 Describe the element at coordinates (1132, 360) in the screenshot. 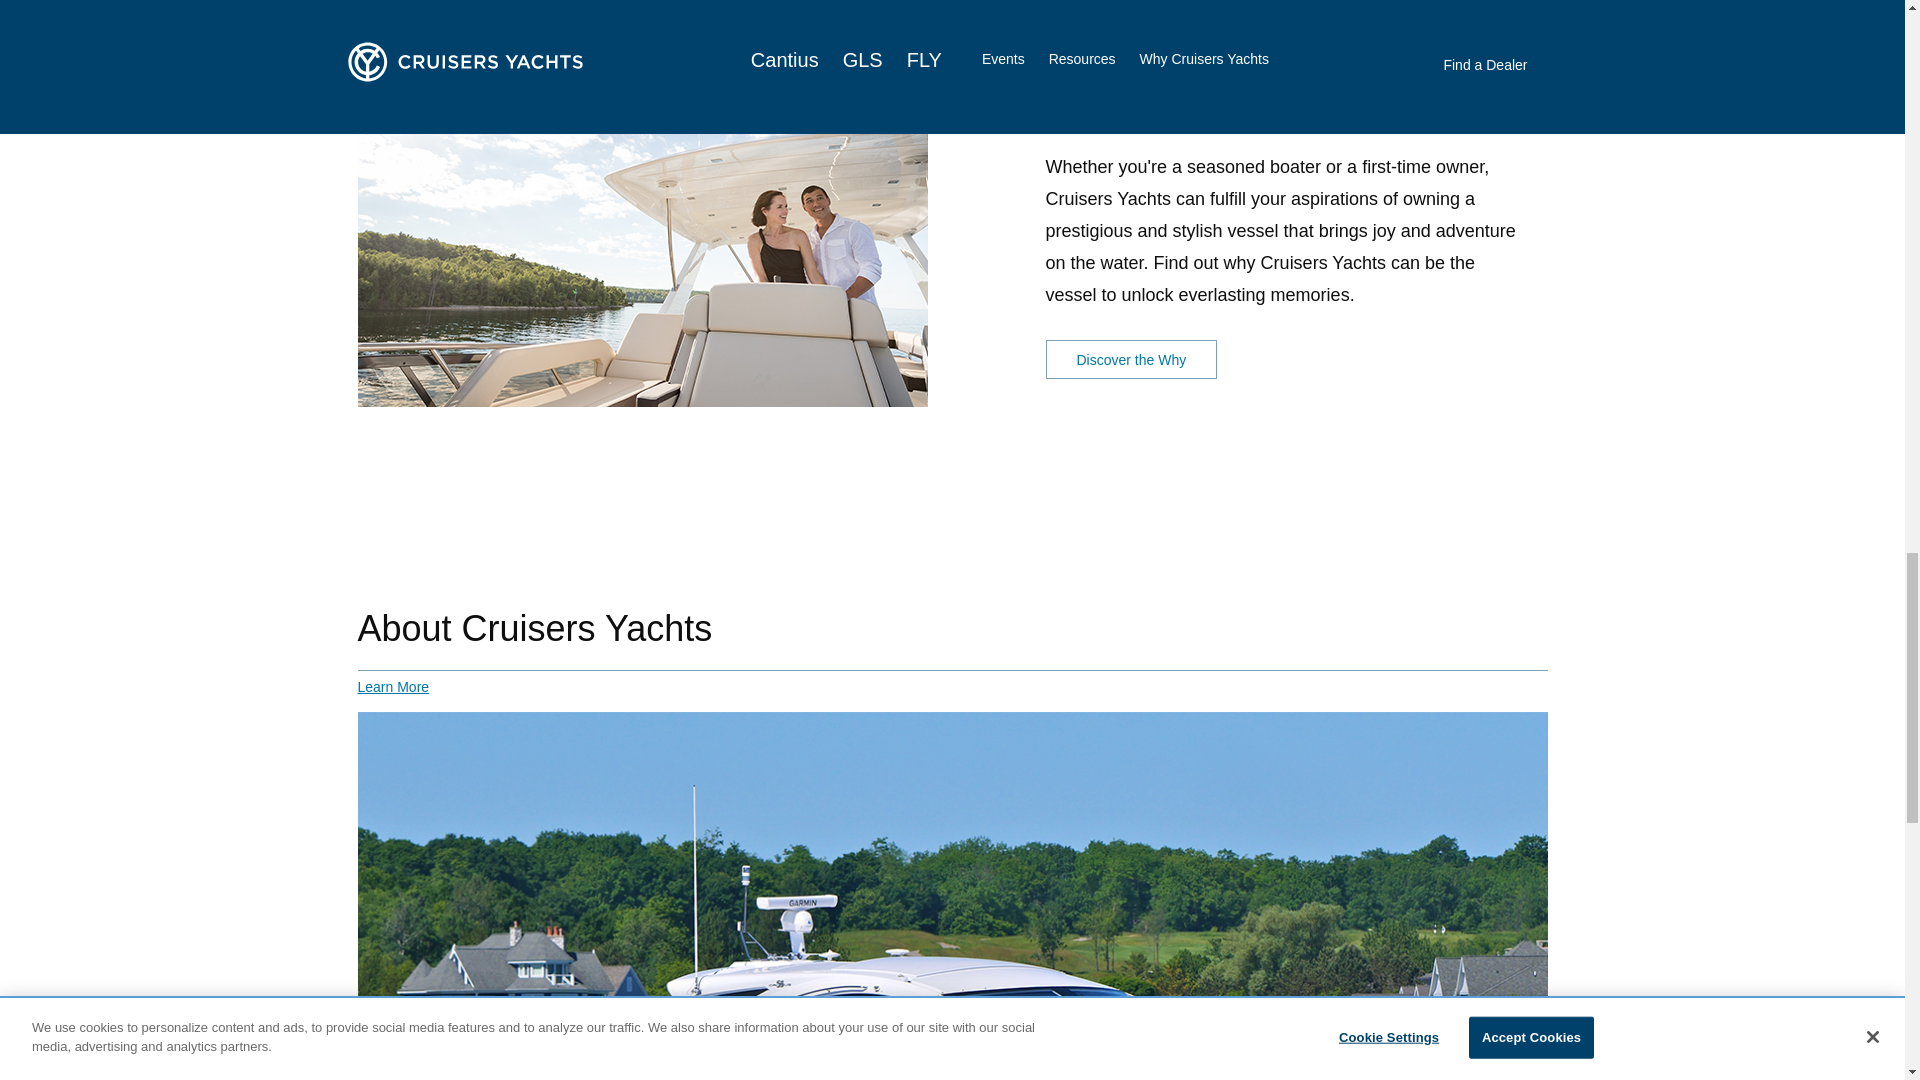

I see `Discover the Why` at that location.